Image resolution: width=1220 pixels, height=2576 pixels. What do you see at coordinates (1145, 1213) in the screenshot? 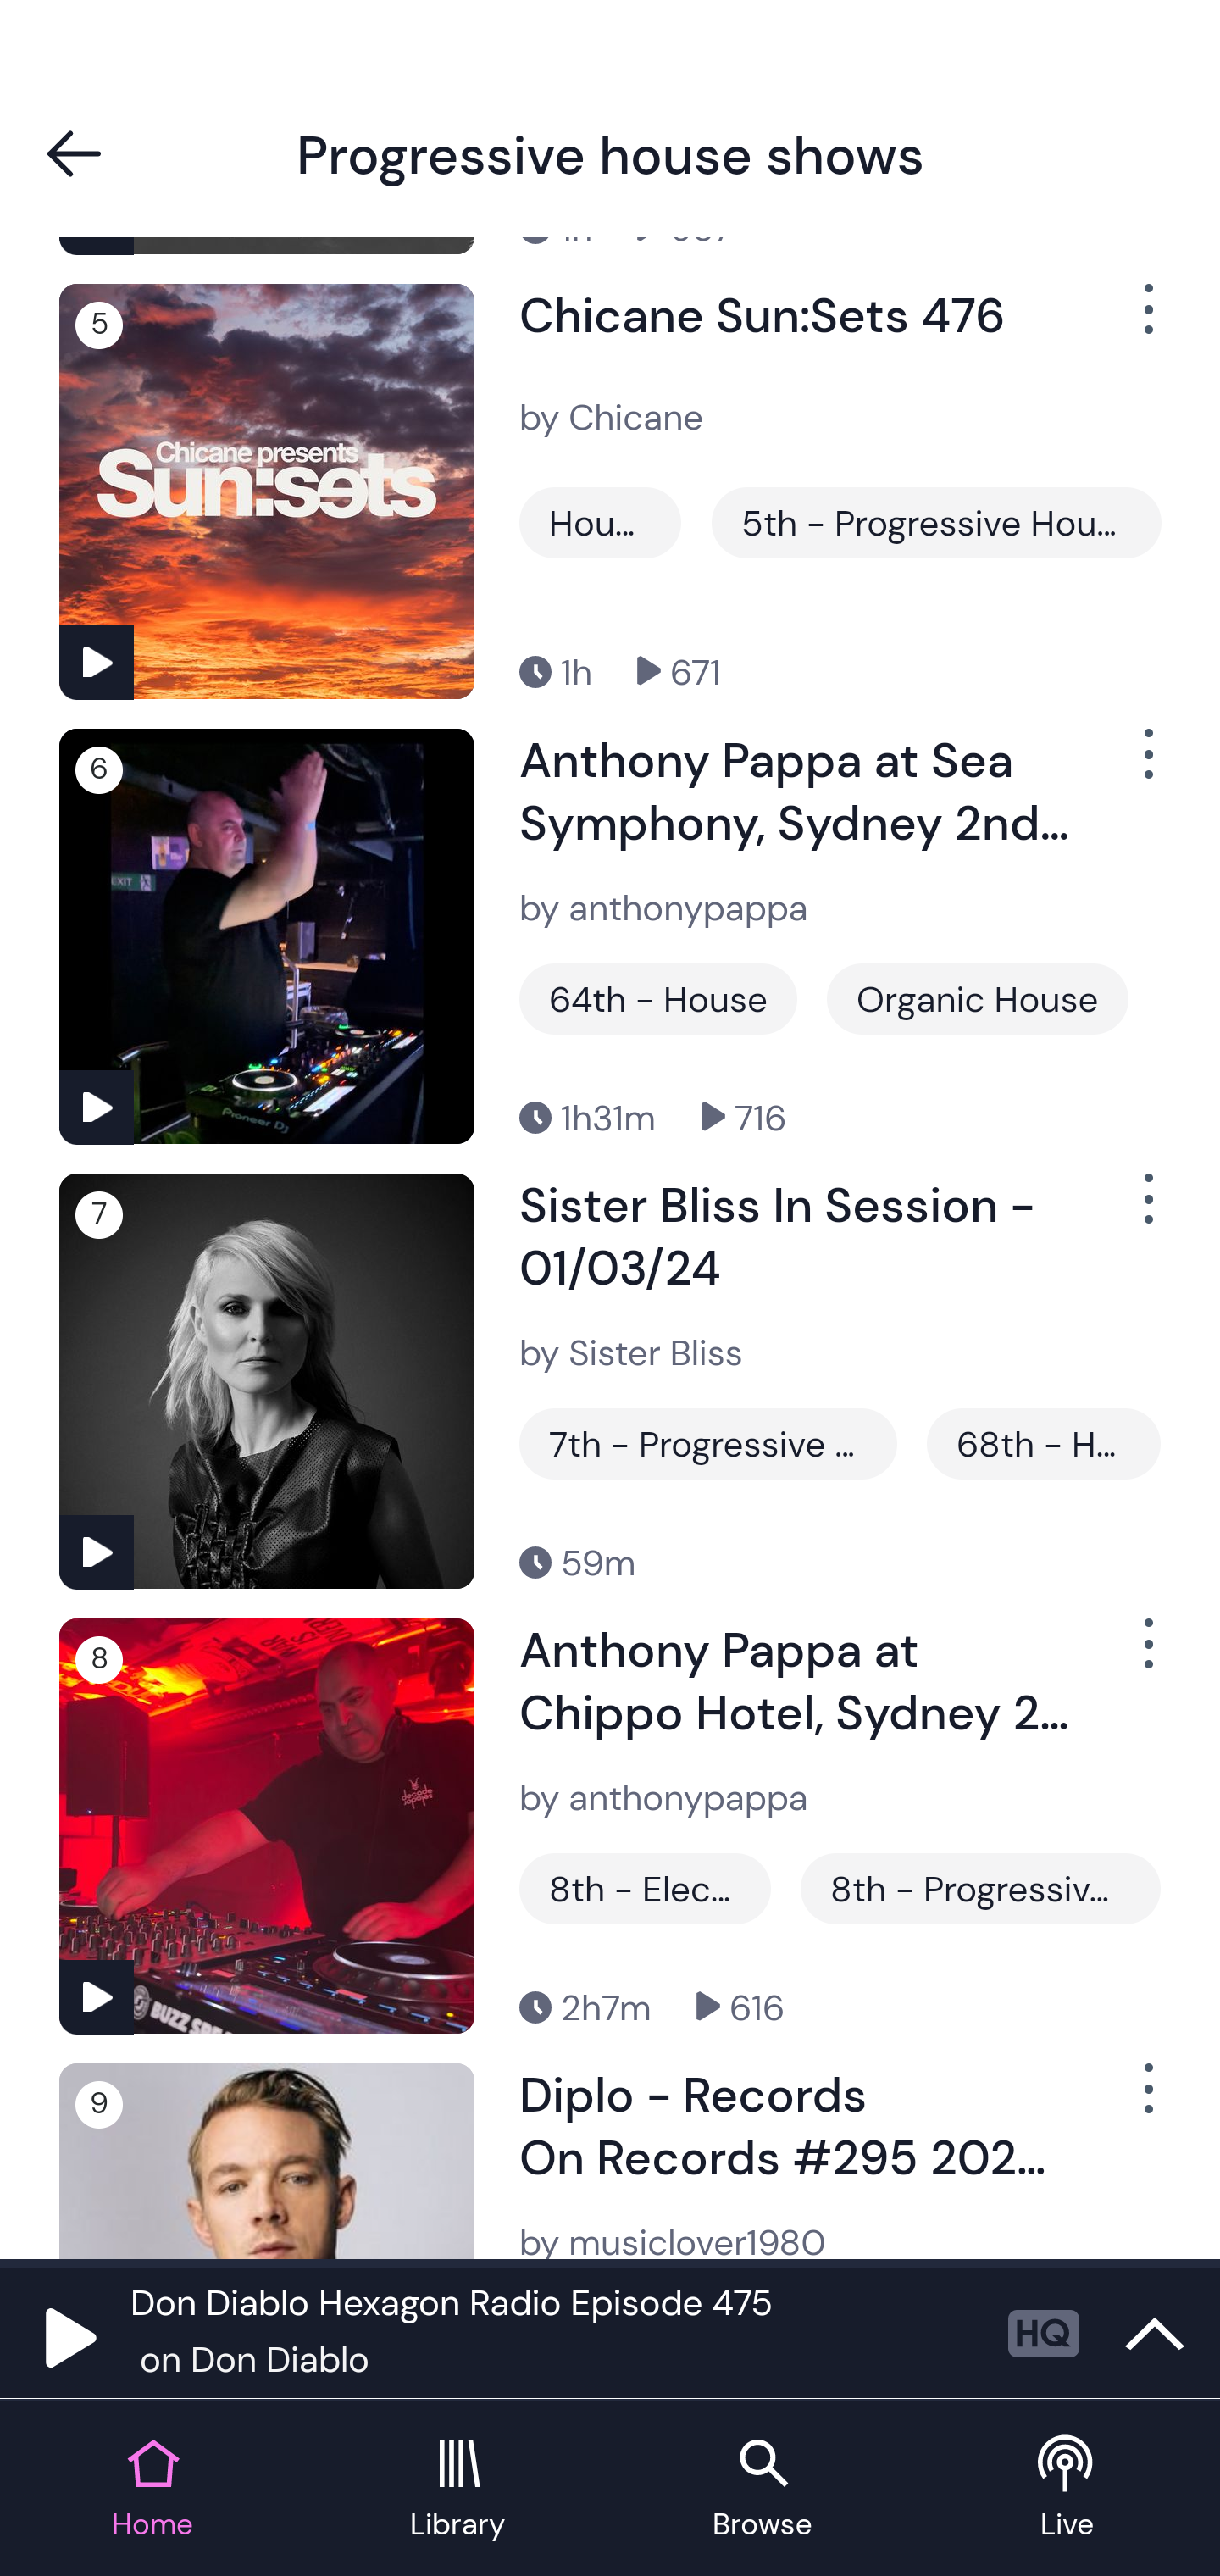
I see `Show Options Menu Button` at bounding box center [1145, 1213].